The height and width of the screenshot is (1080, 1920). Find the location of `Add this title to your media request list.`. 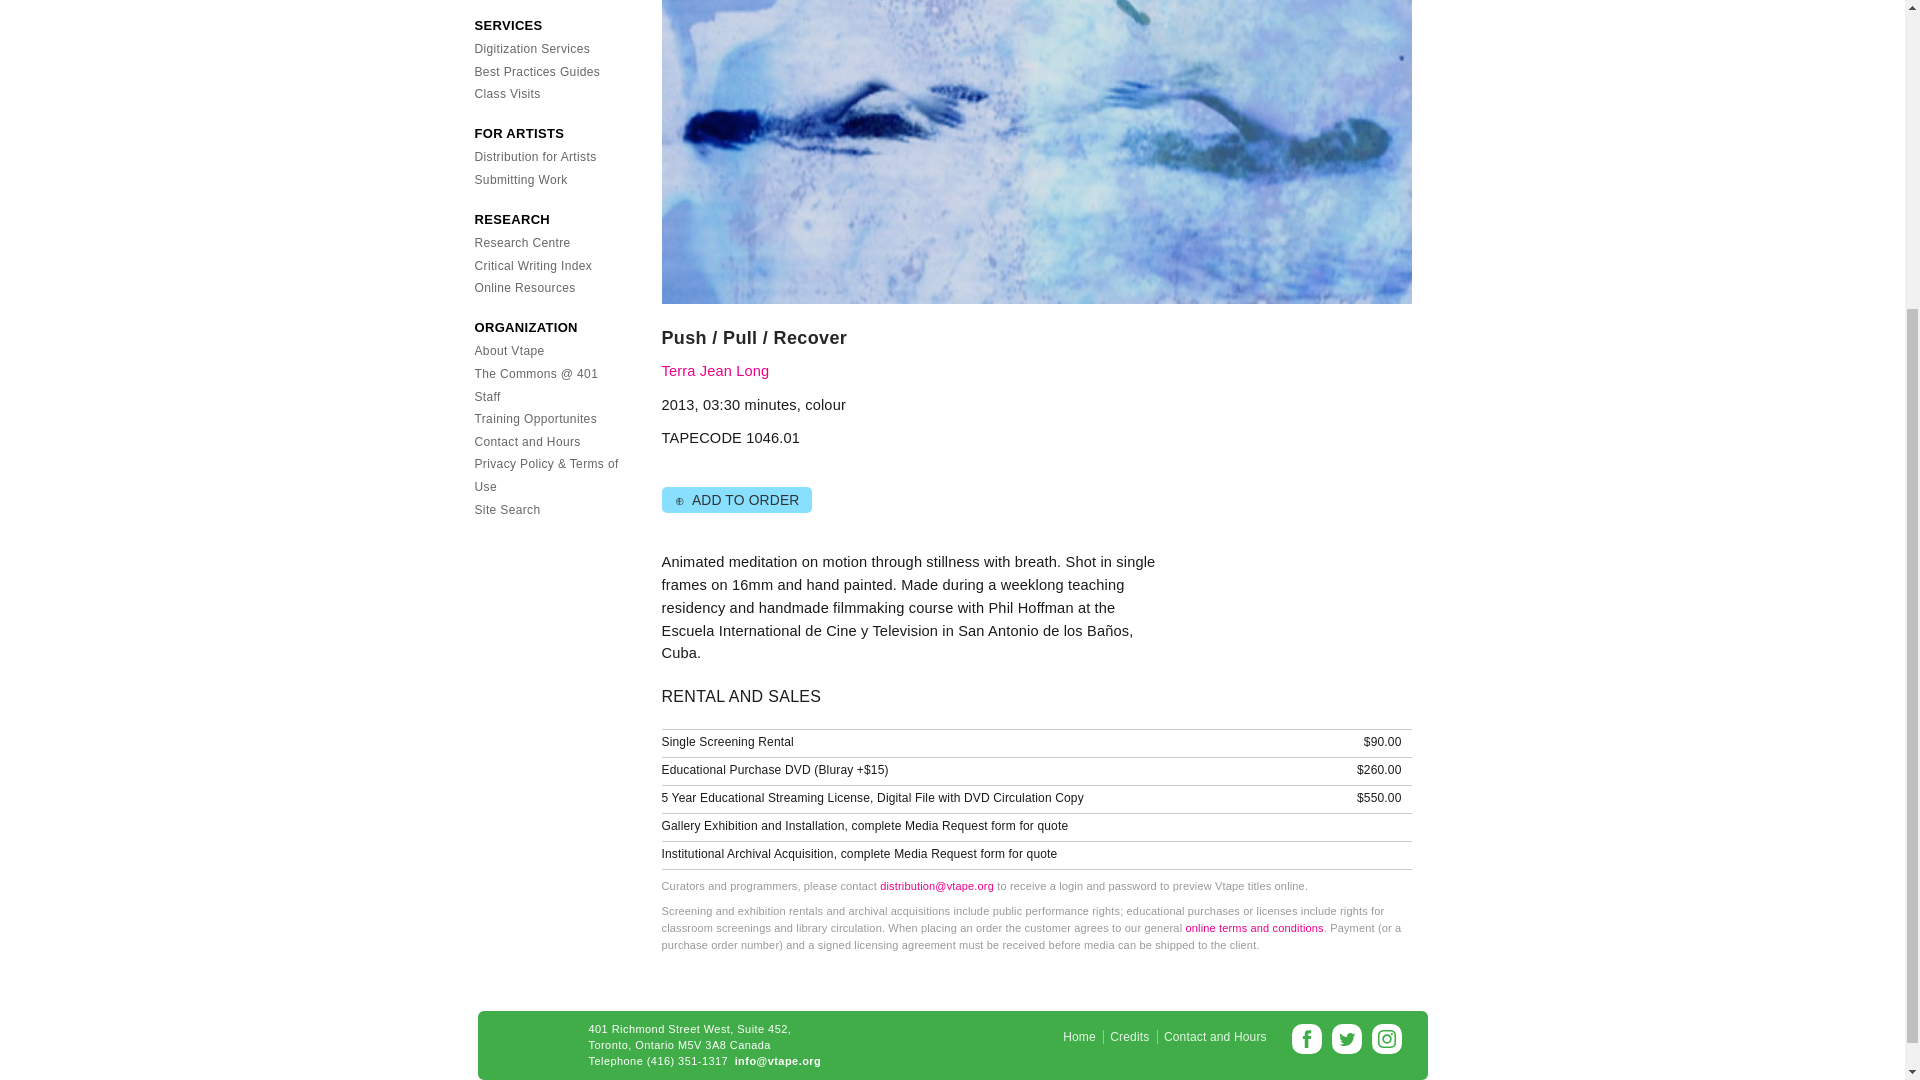

Add this title to your media request list. is located at coordinates (736, 500).